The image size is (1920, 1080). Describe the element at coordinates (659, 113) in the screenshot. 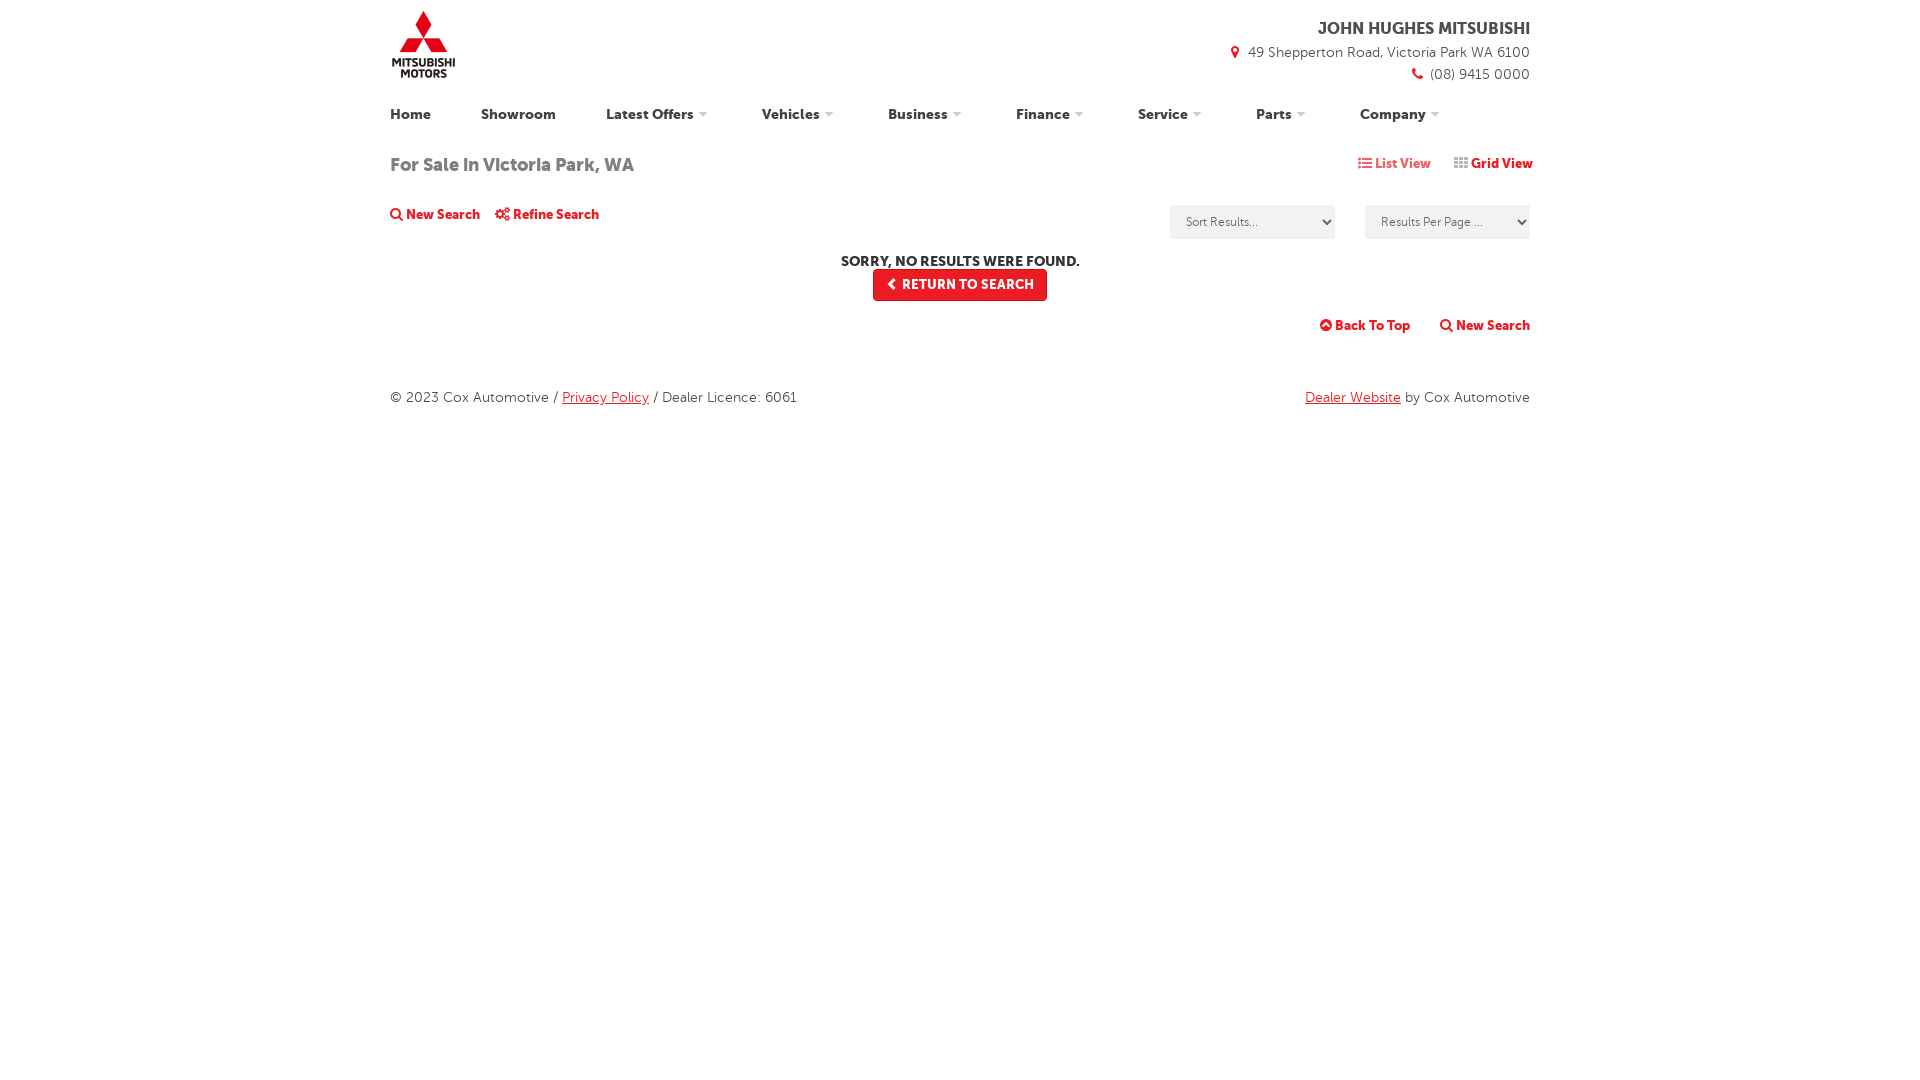

I see `Latest Offers` at that location.